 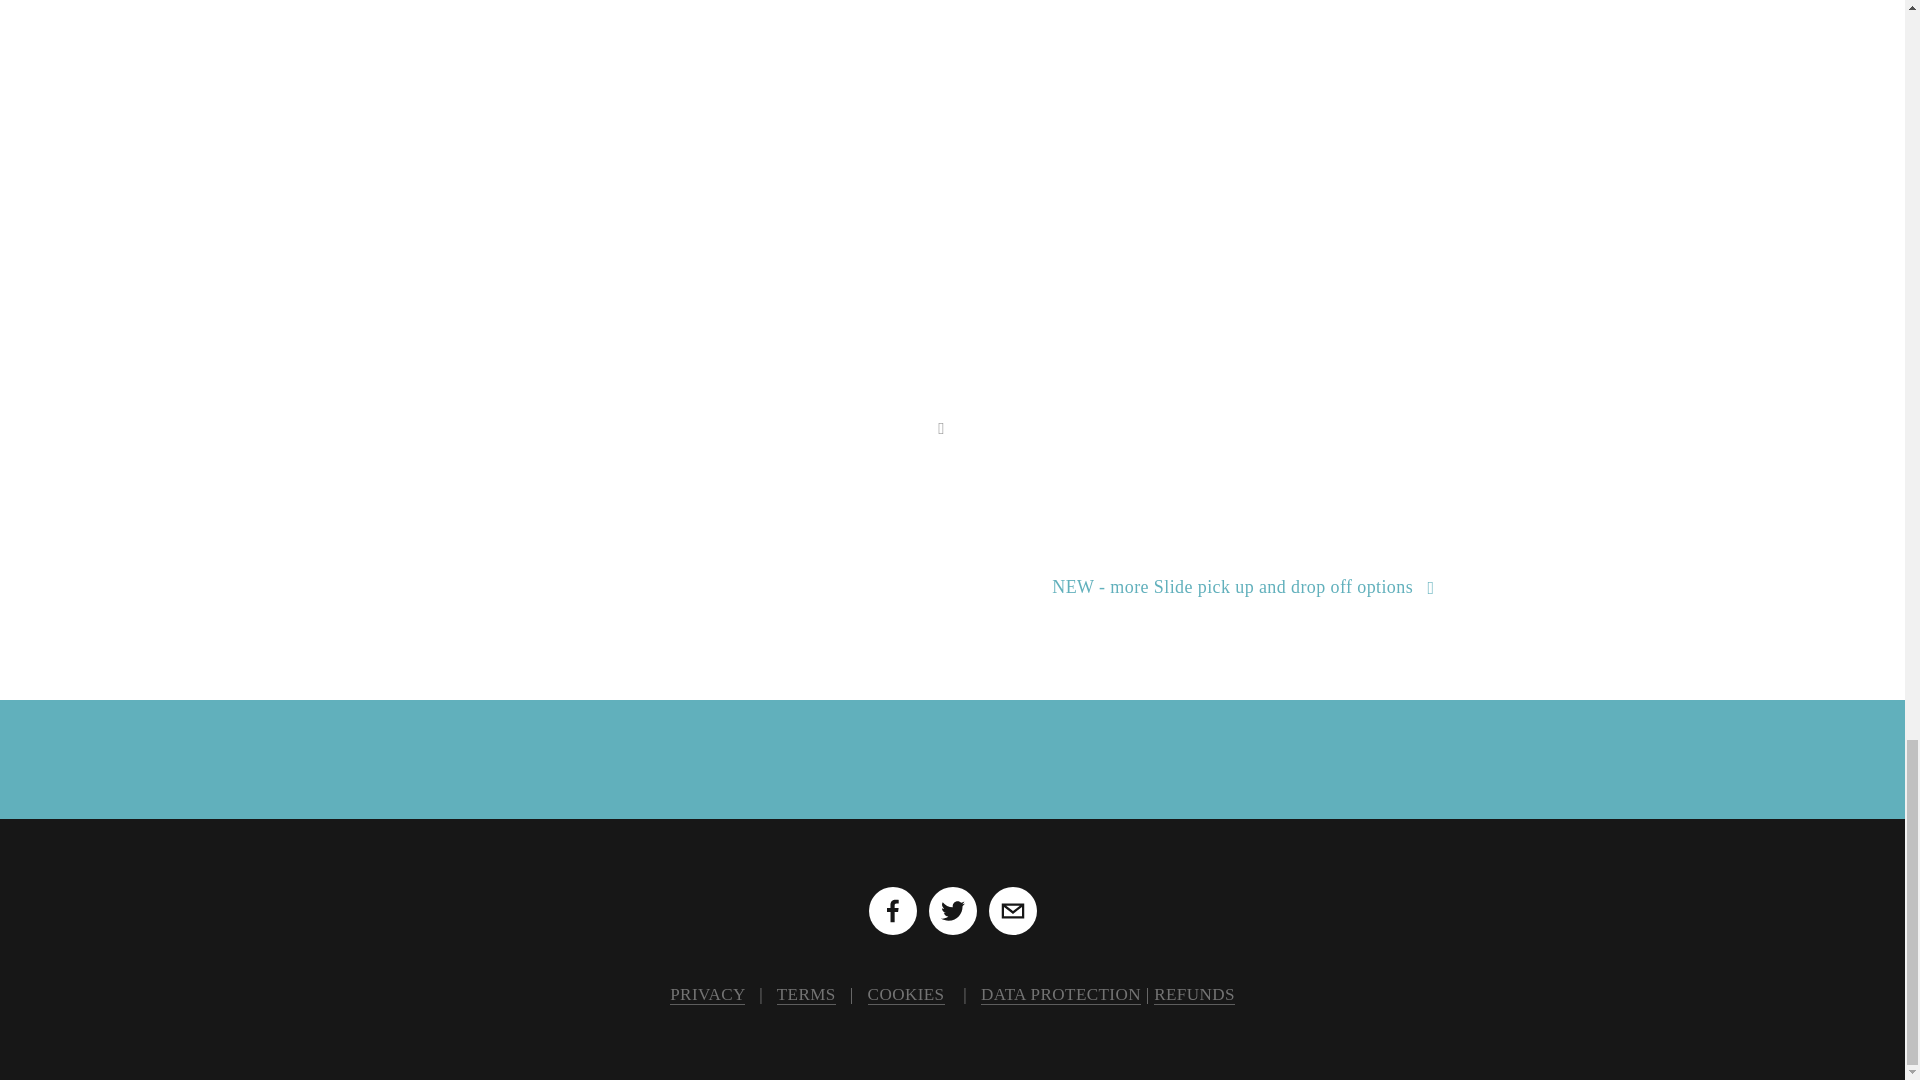 I want to click on PRIVACY, so click(x=707, y=994).